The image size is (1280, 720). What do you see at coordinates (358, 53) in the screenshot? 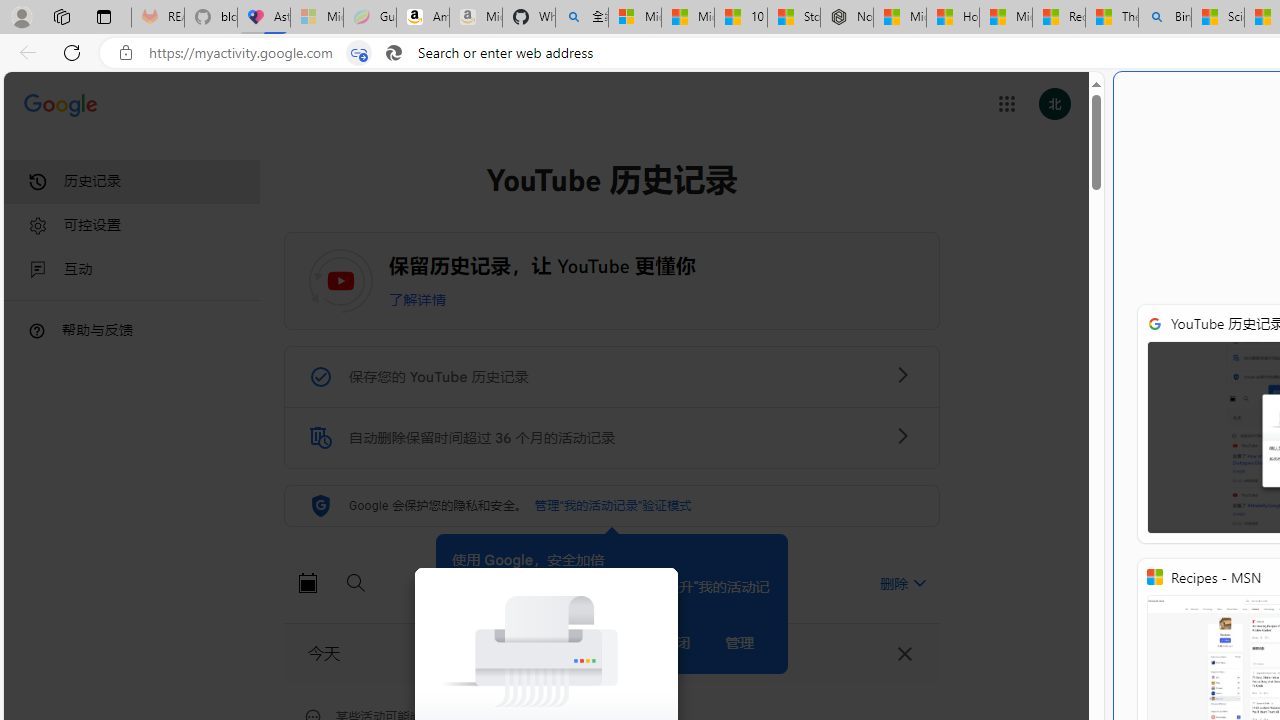
I see `Tabs in split screen` at bounding box center [358, 53].